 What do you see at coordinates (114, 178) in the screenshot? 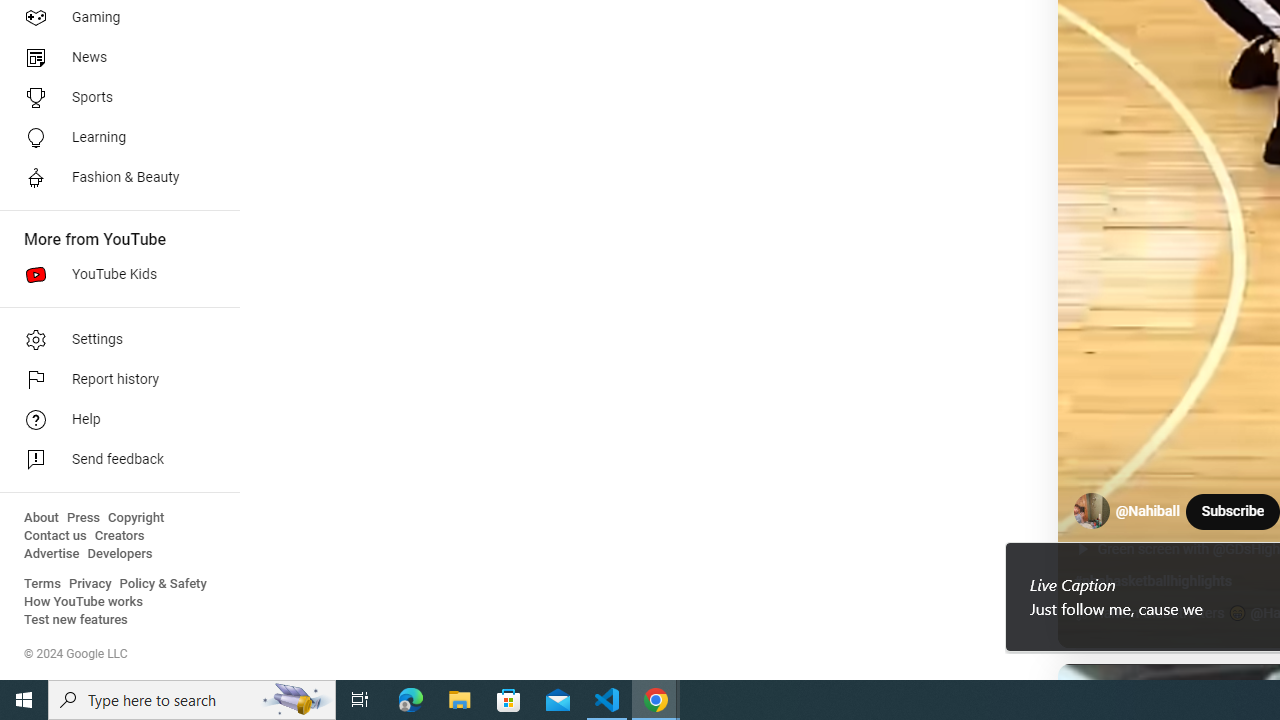
I see `Fashion & Beauty` at bounding box center [114, 178].